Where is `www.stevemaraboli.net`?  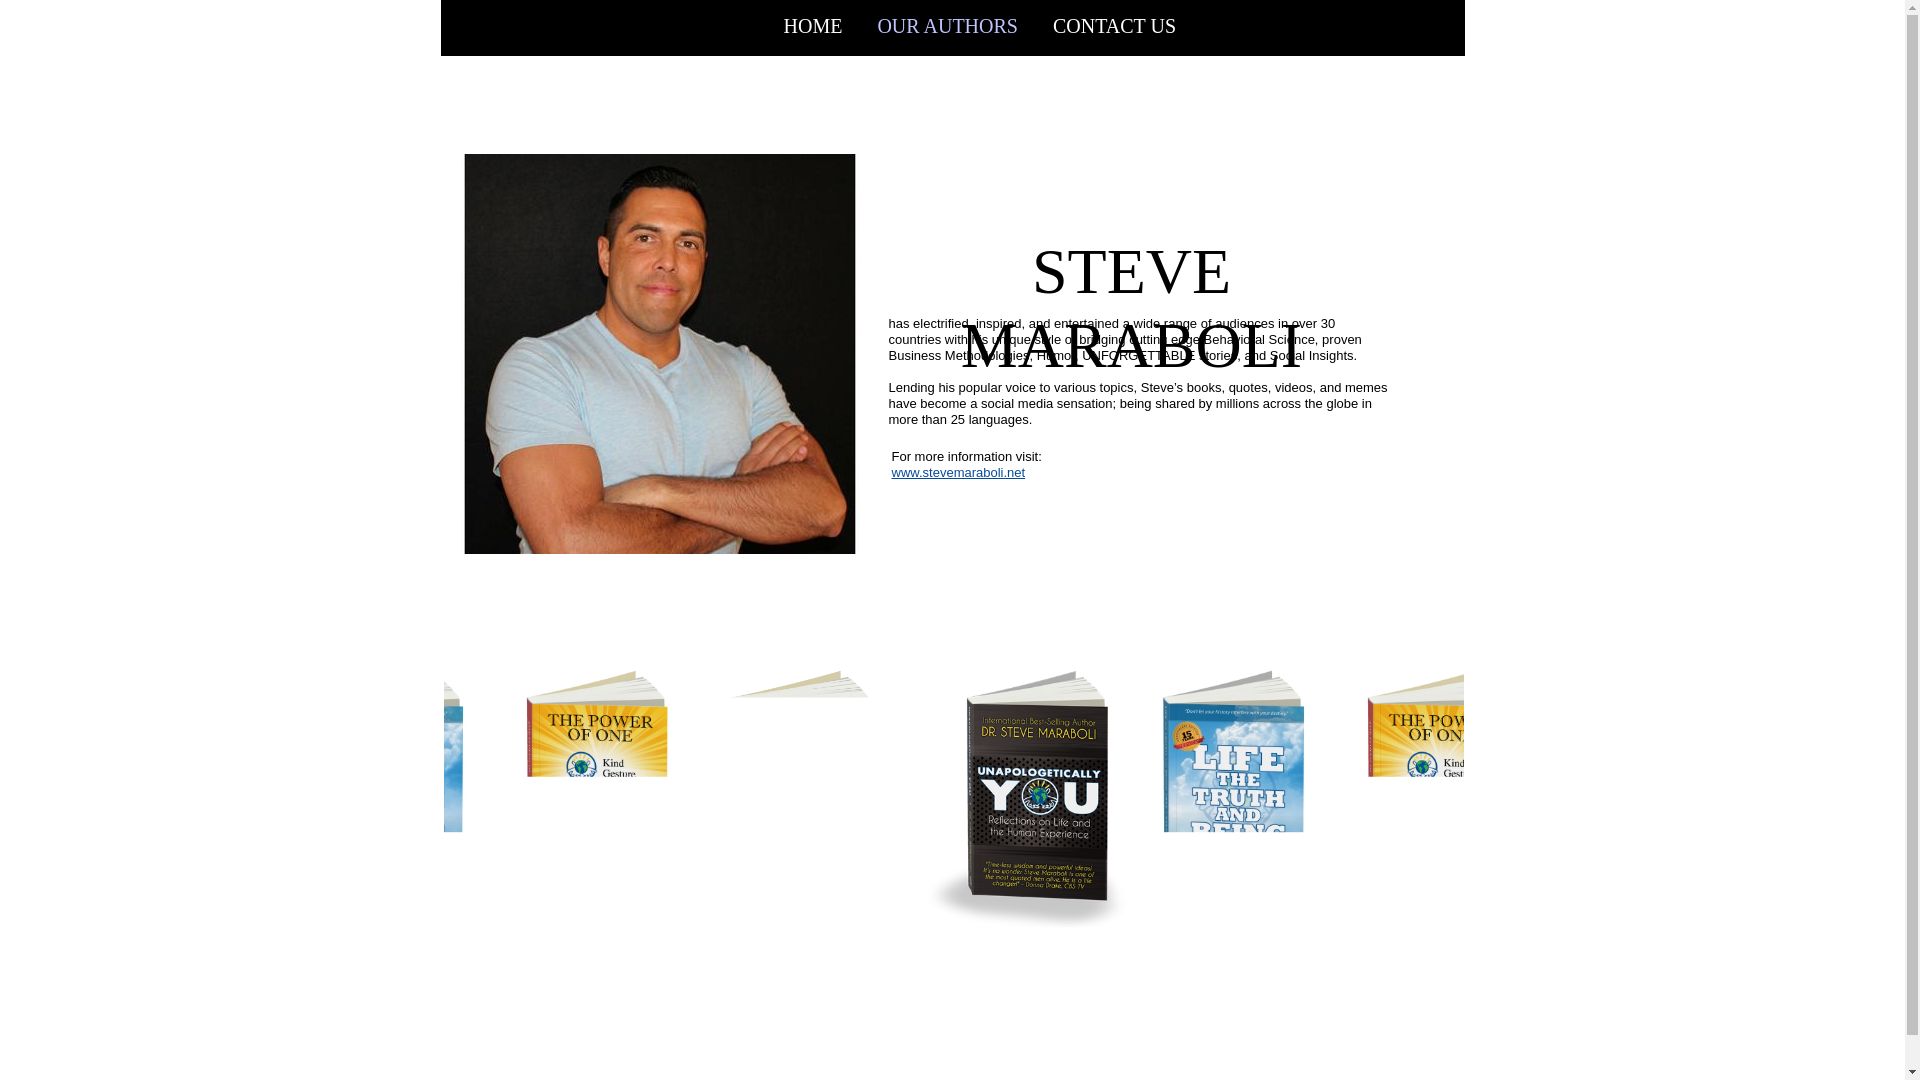
www.stevemaraboli.net is located at coordinates (959, 472).